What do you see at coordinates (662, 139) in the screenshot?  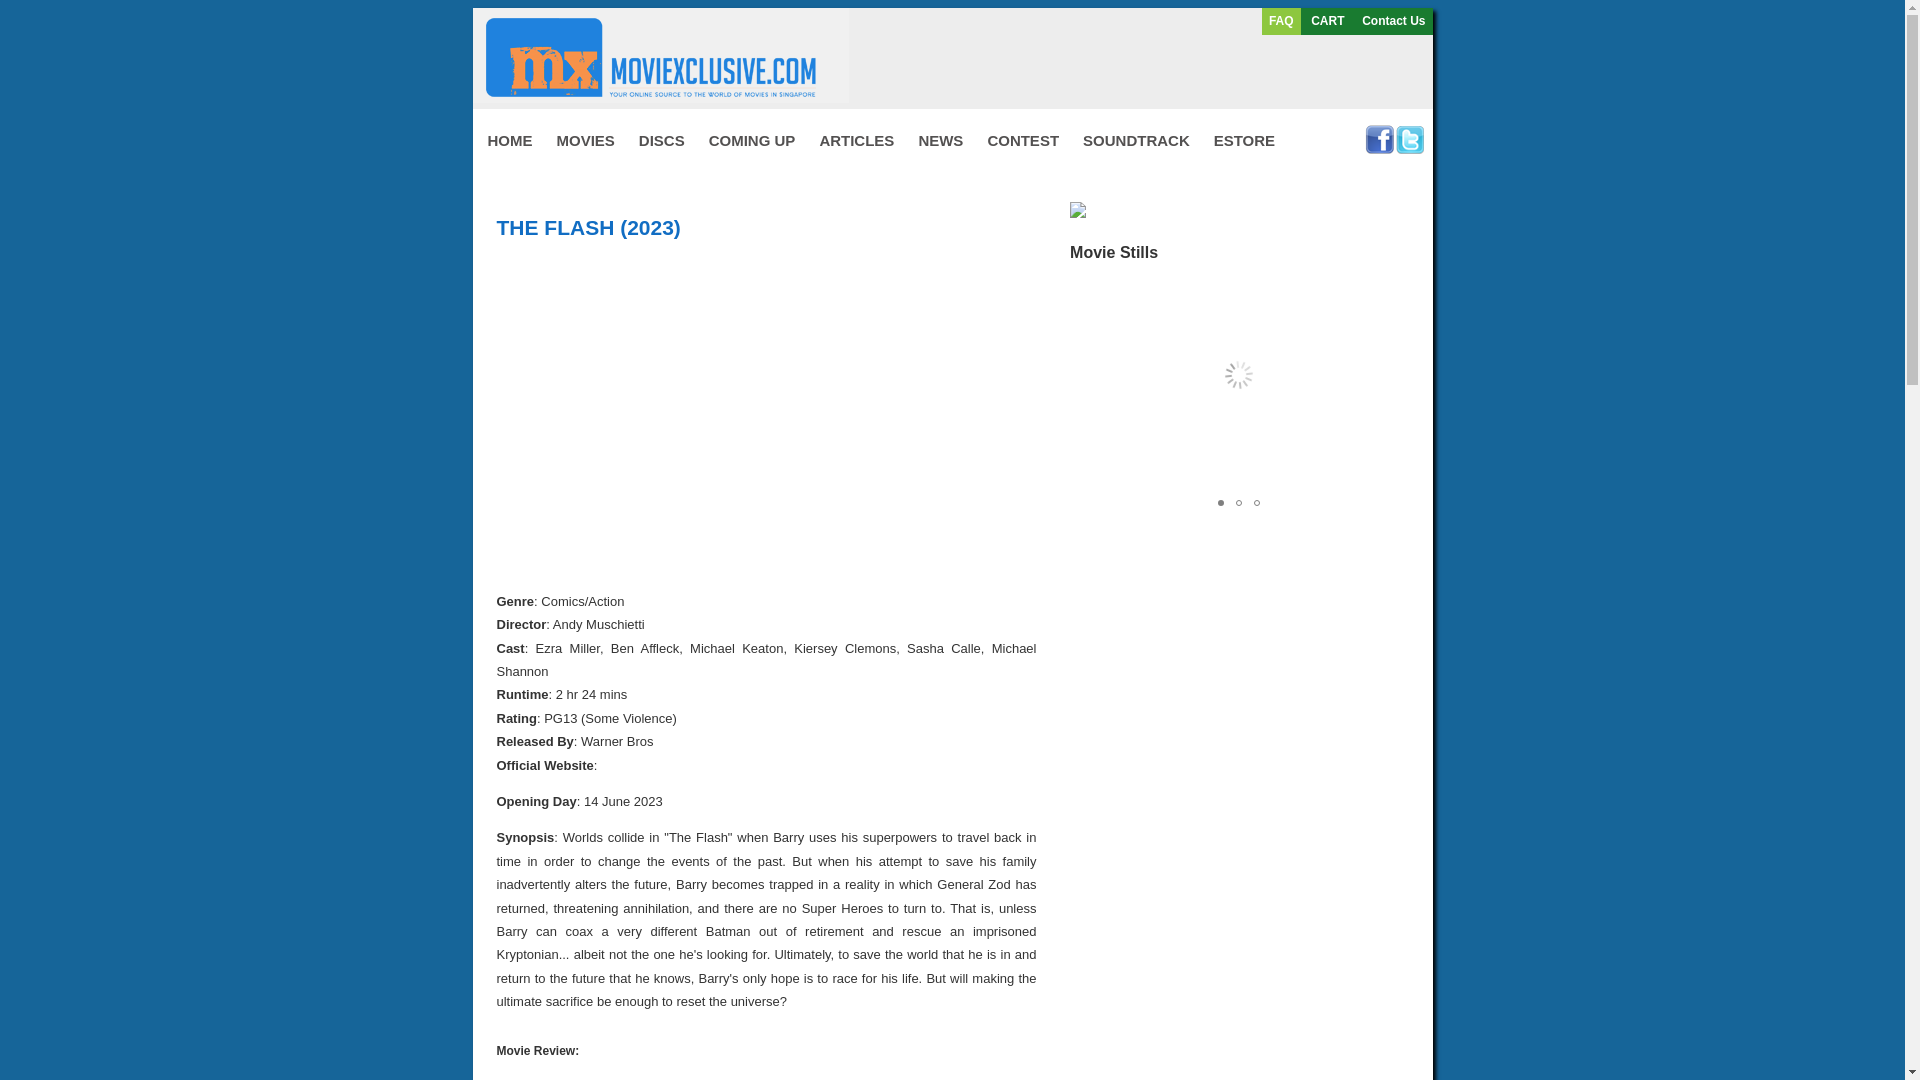 I see `DISCS` at bounding box center [662, 139].